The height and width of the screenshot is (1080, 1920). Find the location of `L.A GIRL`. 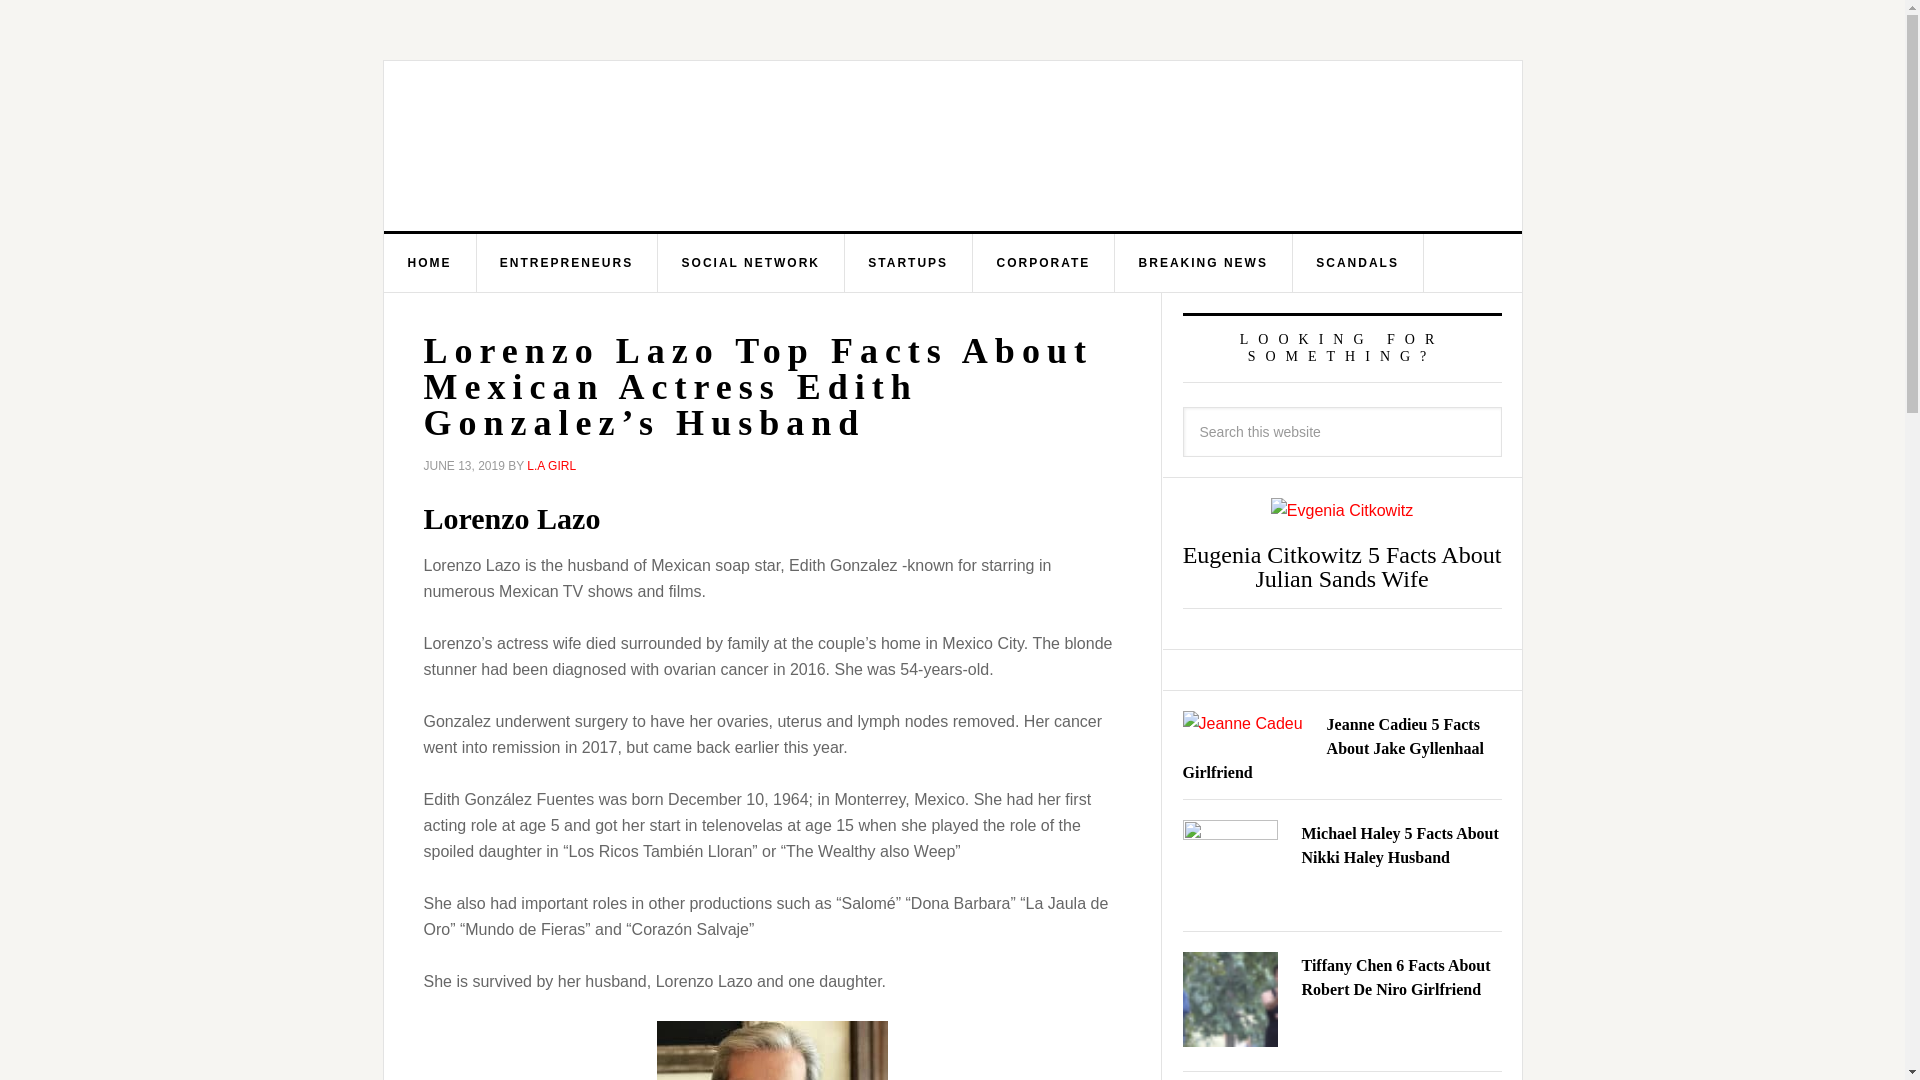

L.A GIRL is located at coordinates (551, 466).